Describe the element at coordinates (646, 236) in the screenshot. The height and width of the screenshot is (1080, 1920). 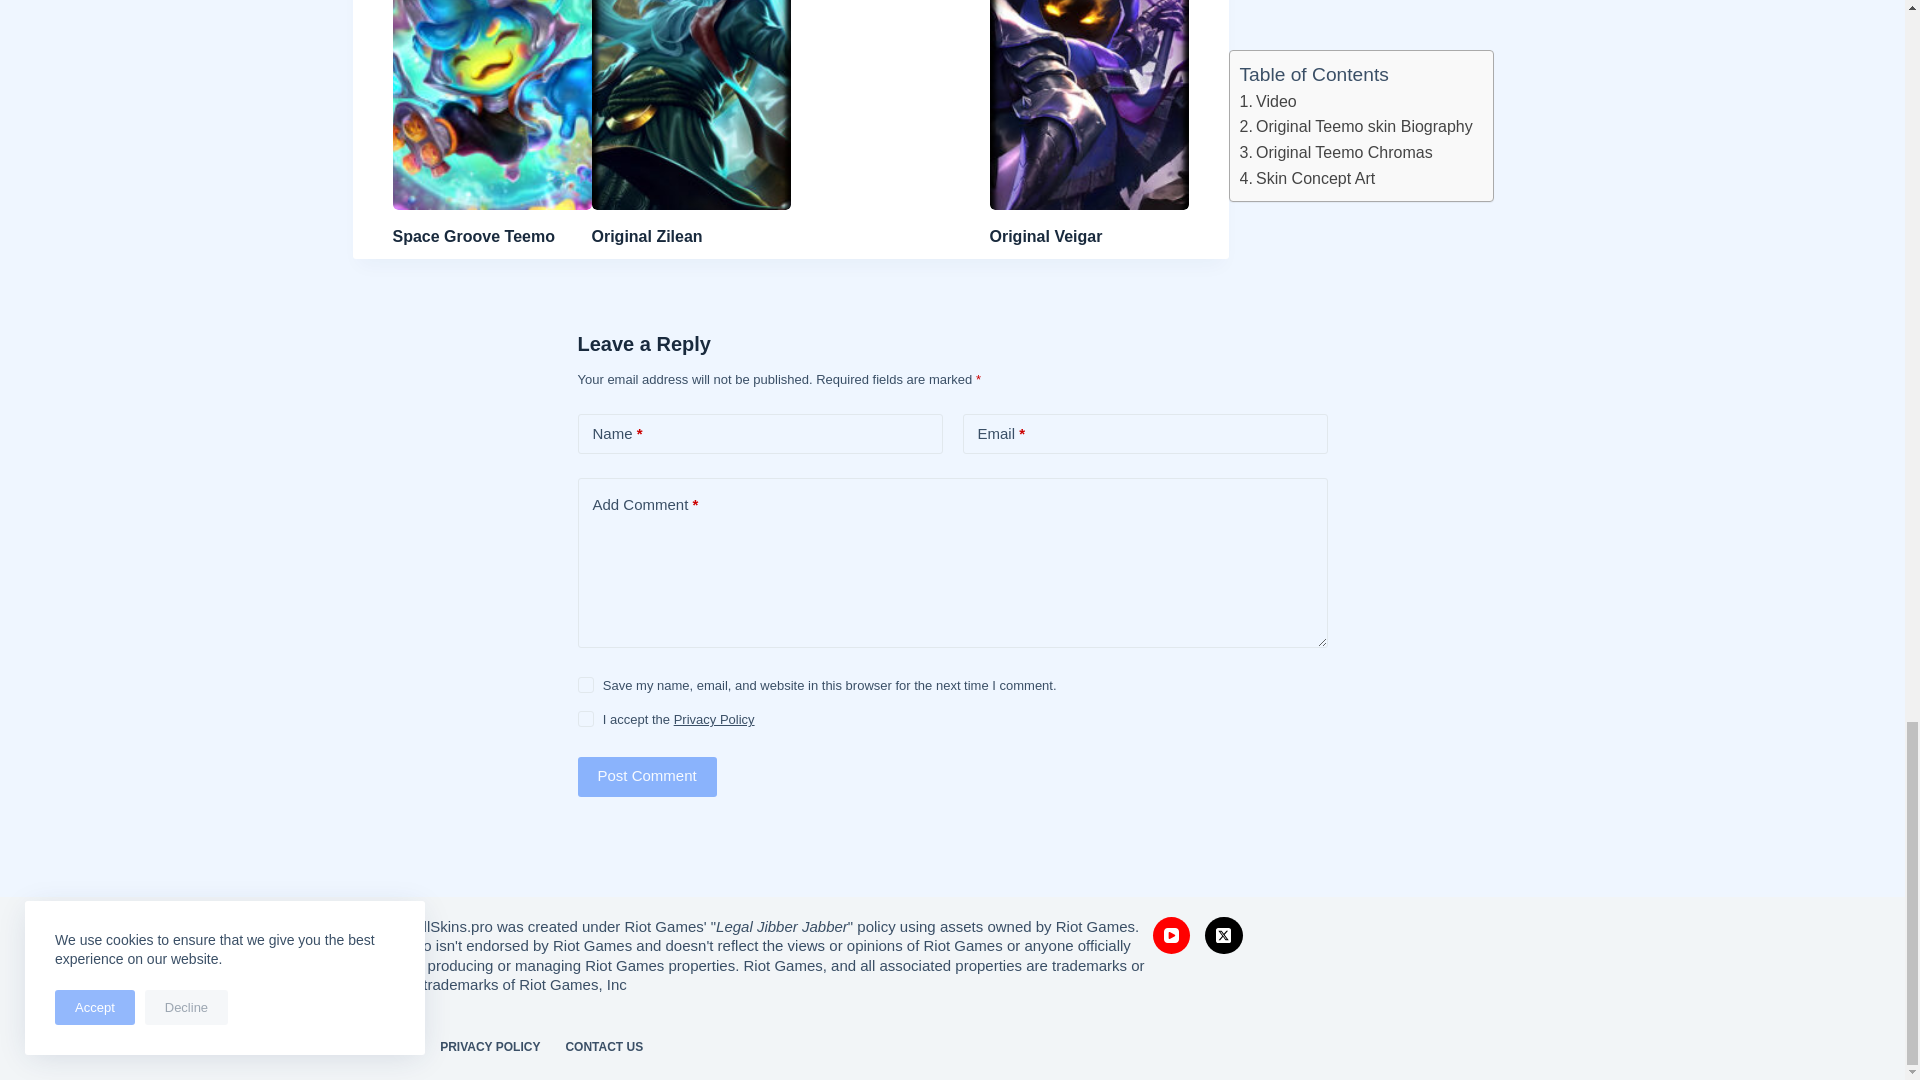
I see `Original Zilean` at that location.